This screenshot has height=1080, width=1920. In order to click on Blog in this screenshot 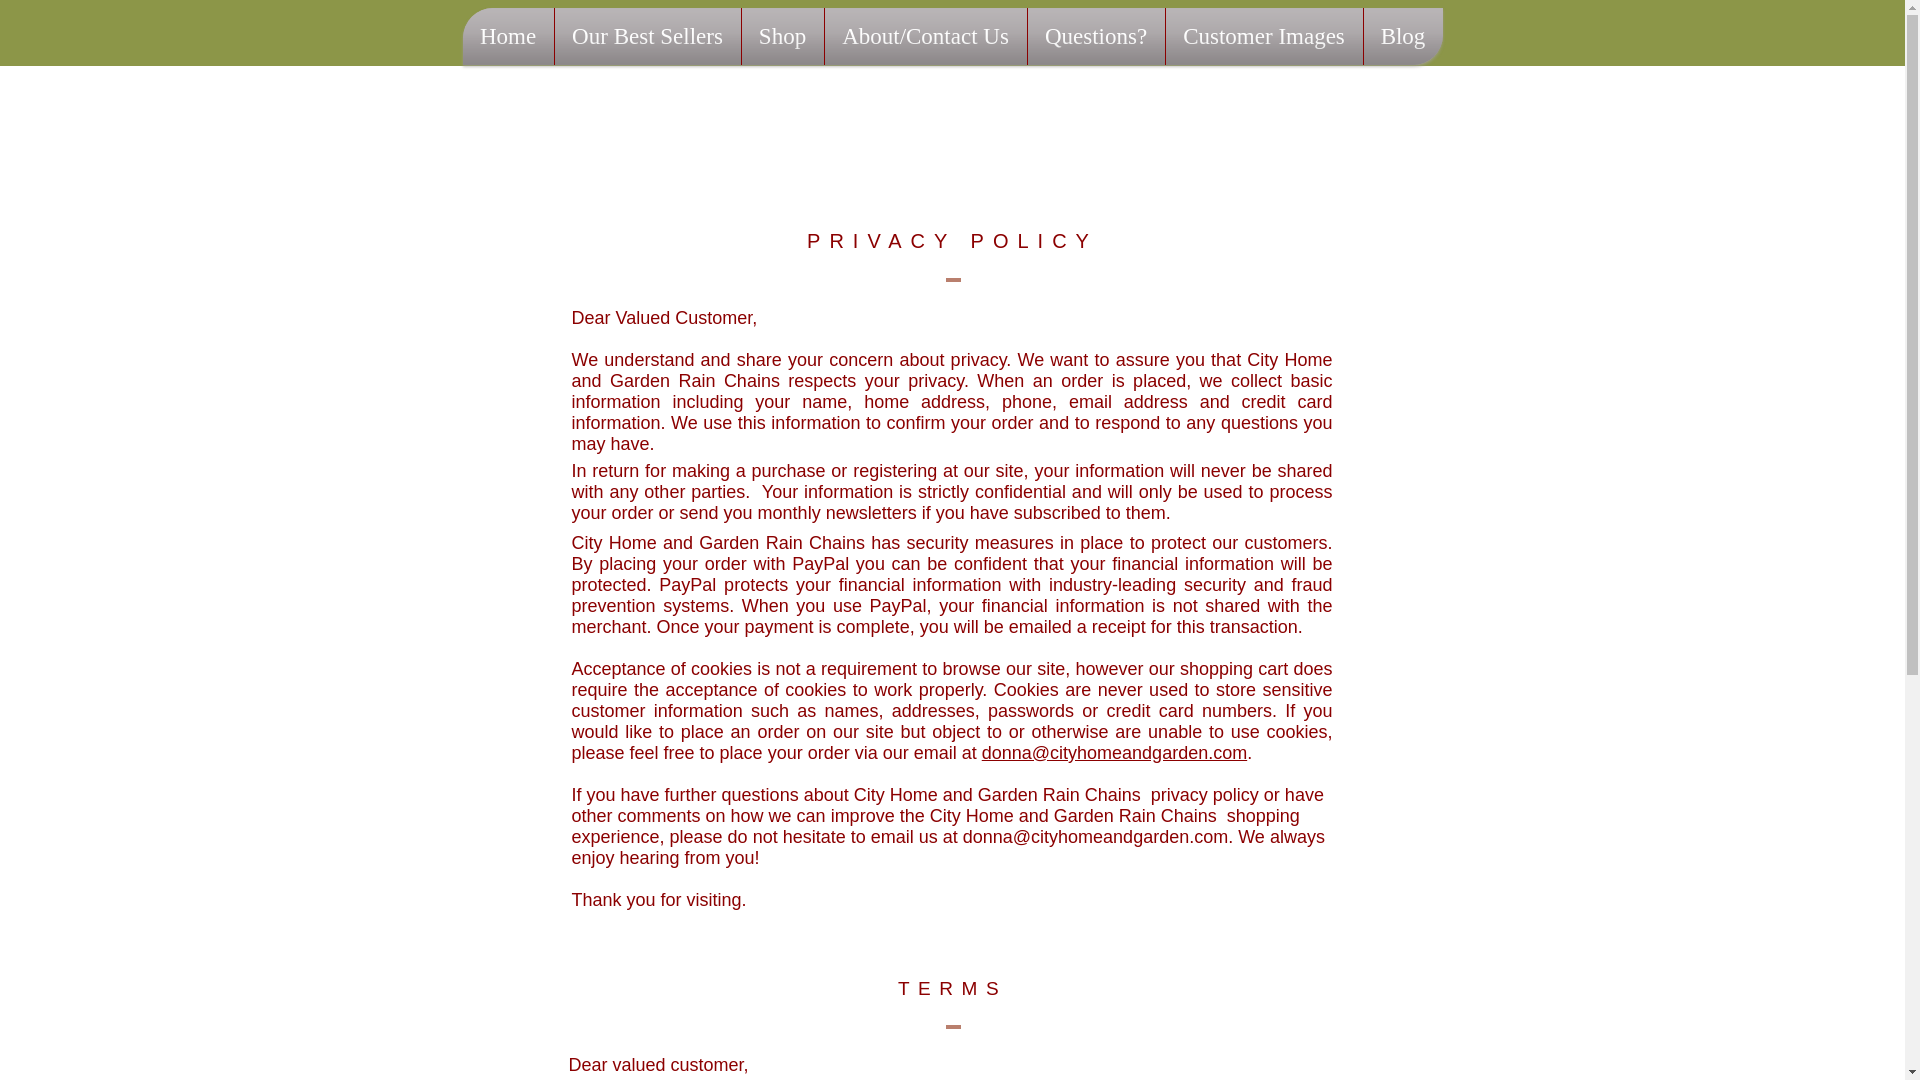, I will do `click(1403, 36)`.